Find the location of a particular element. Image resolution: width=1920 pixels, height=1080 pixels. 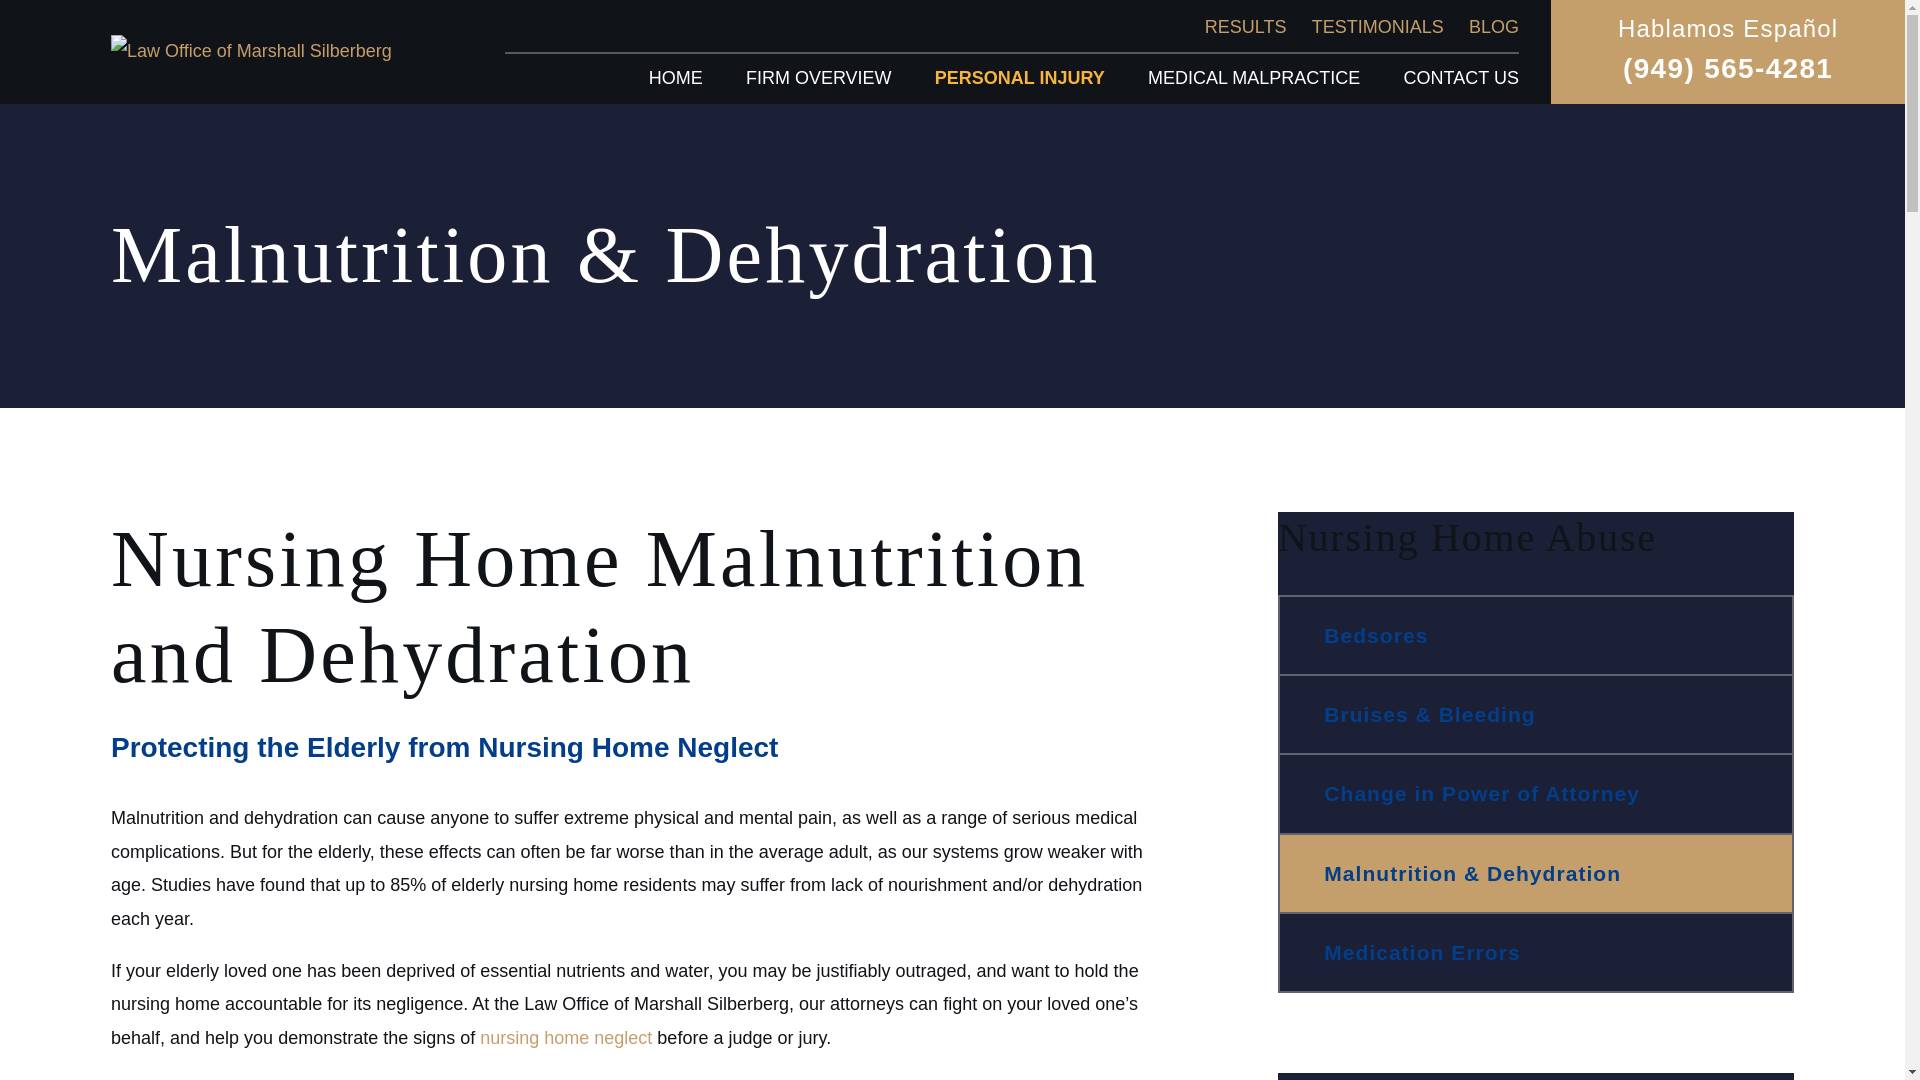

BLOG is located at coordinates (1493, 26).